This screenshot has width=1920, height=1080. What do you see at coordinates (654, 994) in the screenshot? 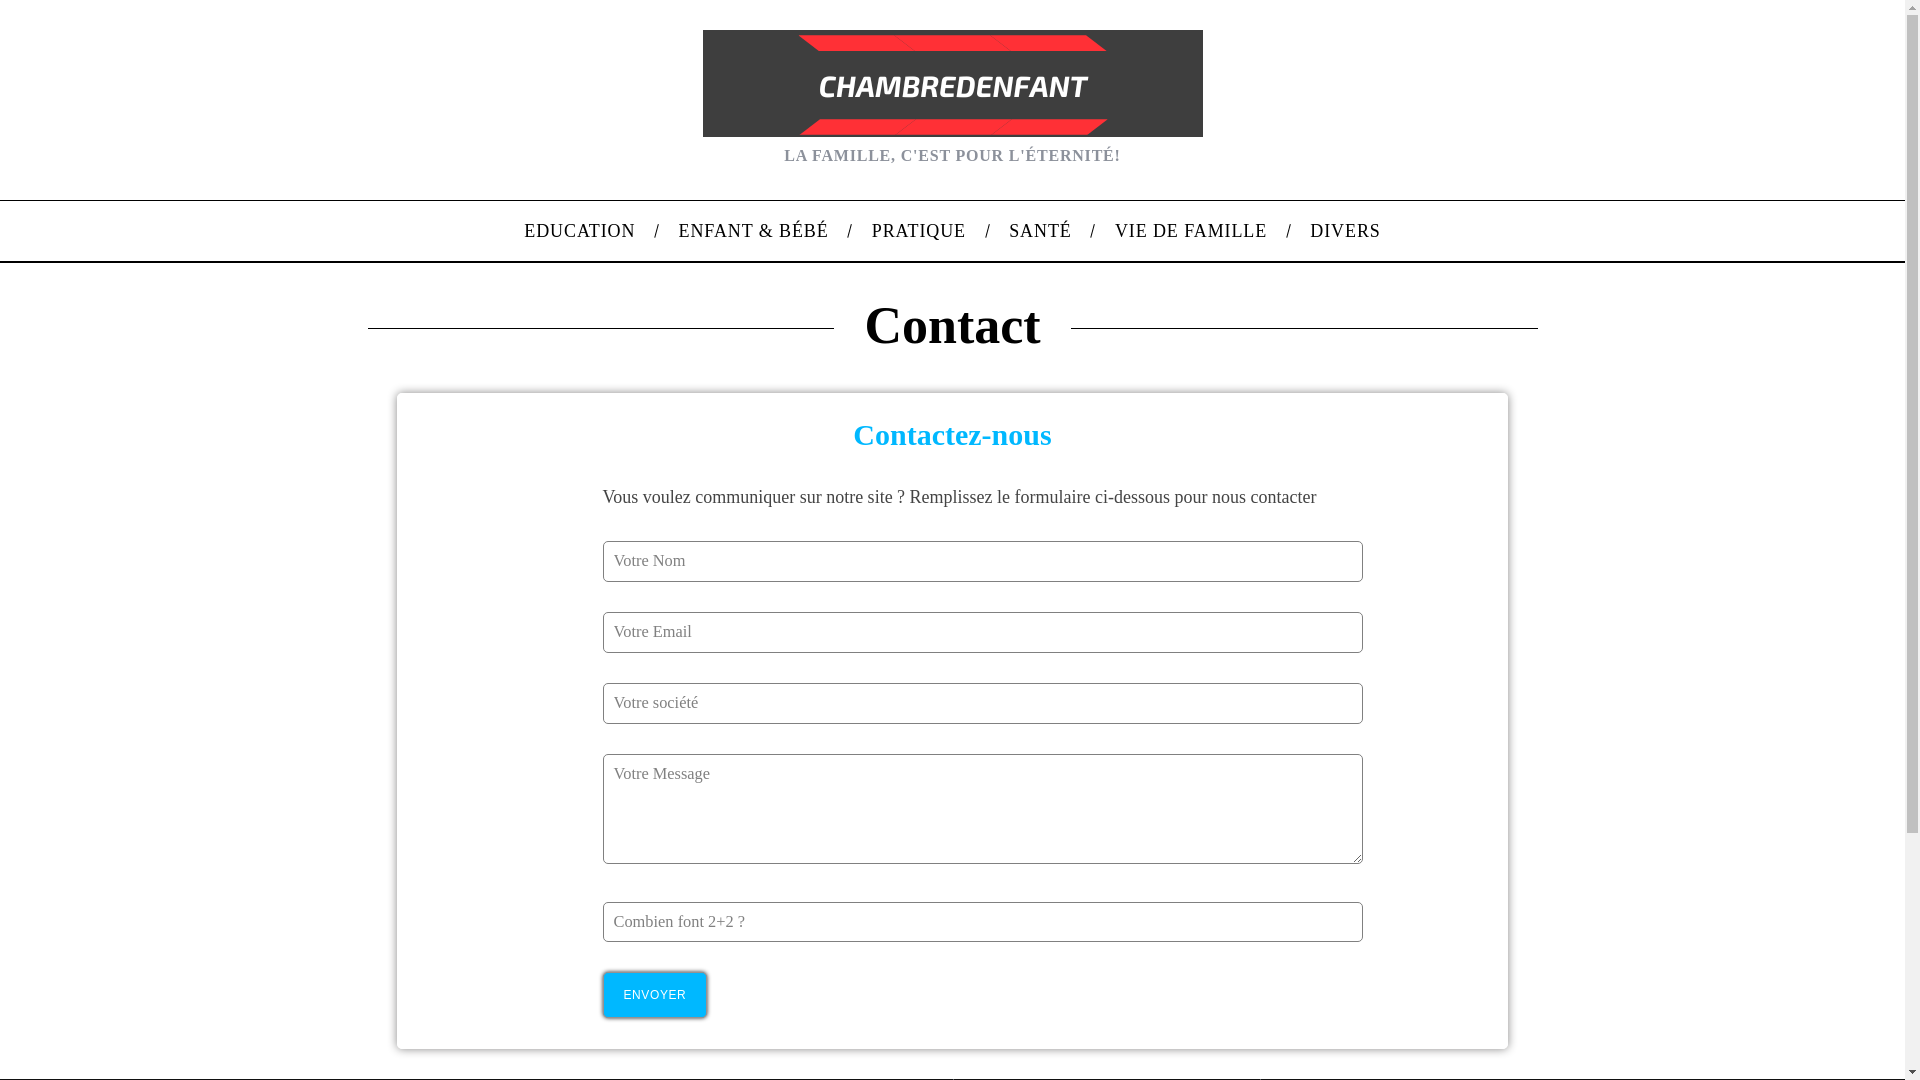
I see `Envoyer` at bounding box center [654, 994].